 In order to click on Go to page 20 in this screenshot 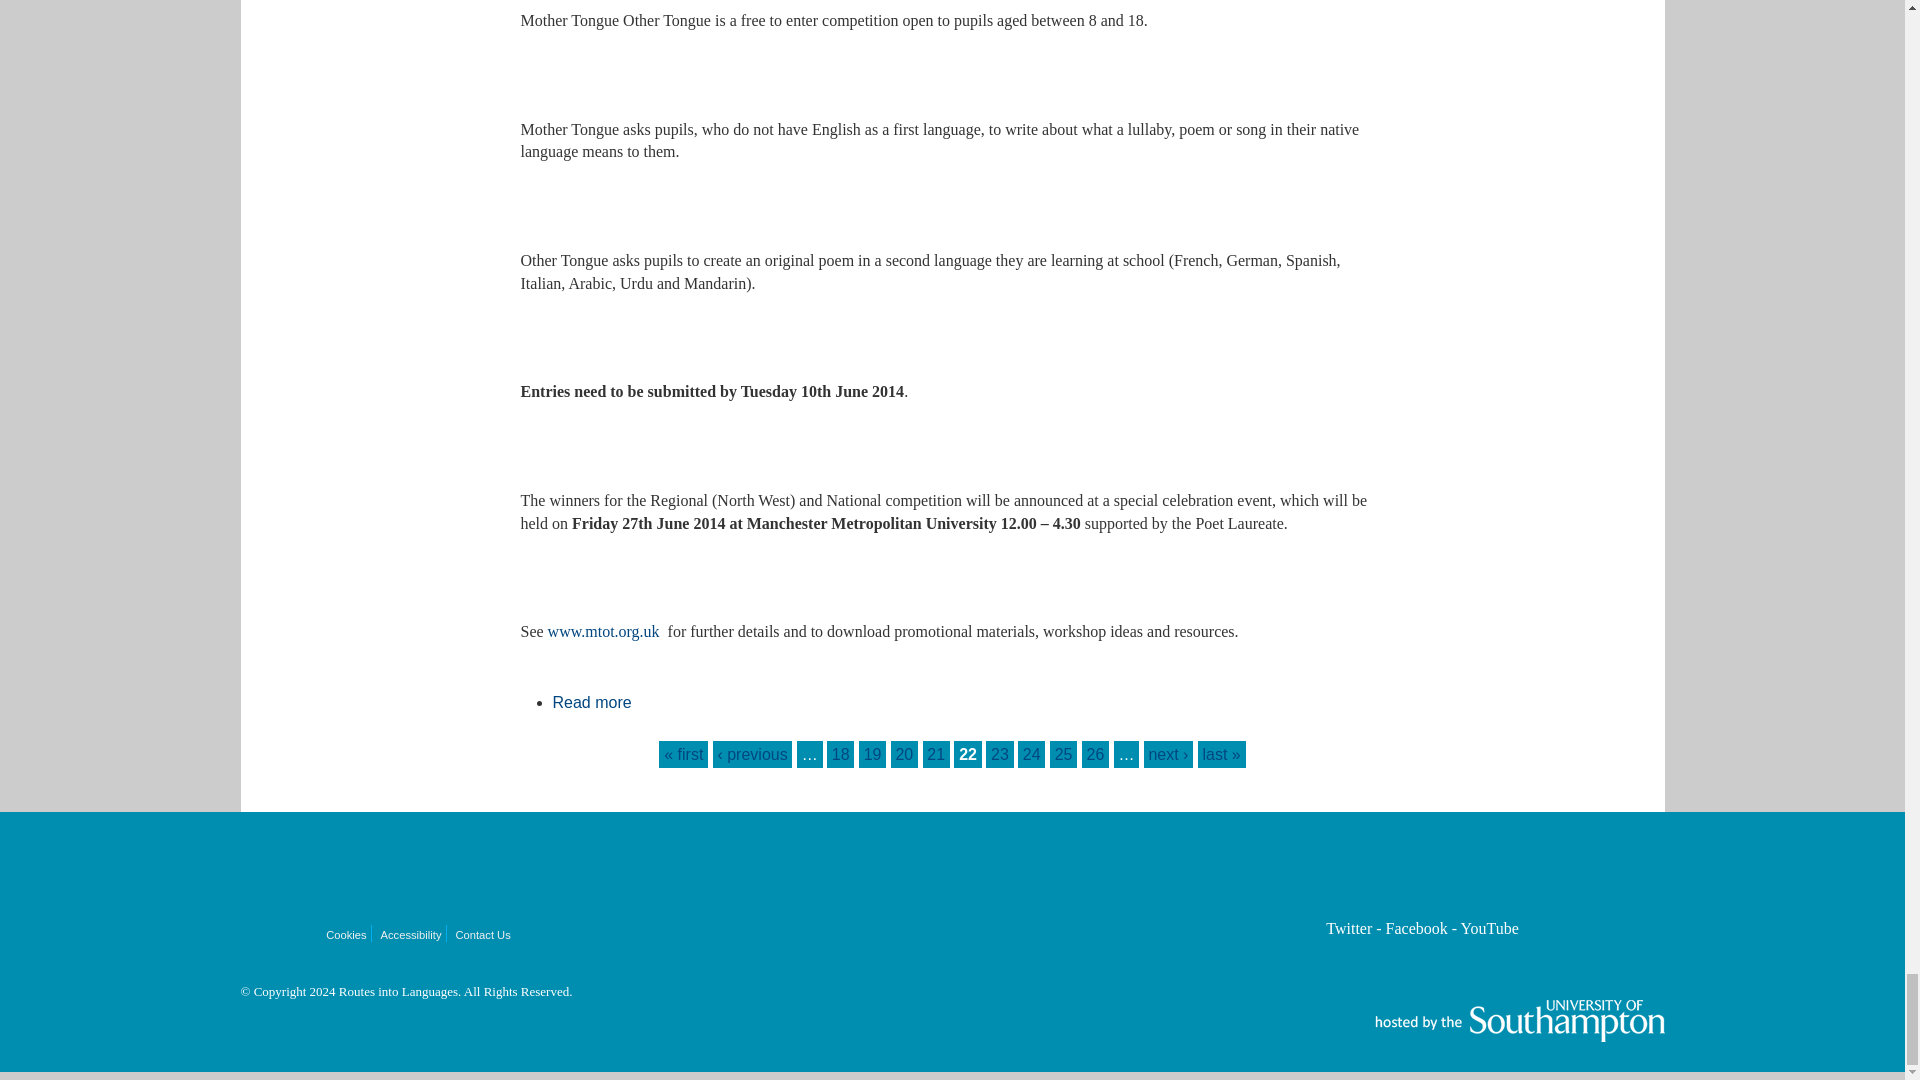, I will do `click(904, 754)`.